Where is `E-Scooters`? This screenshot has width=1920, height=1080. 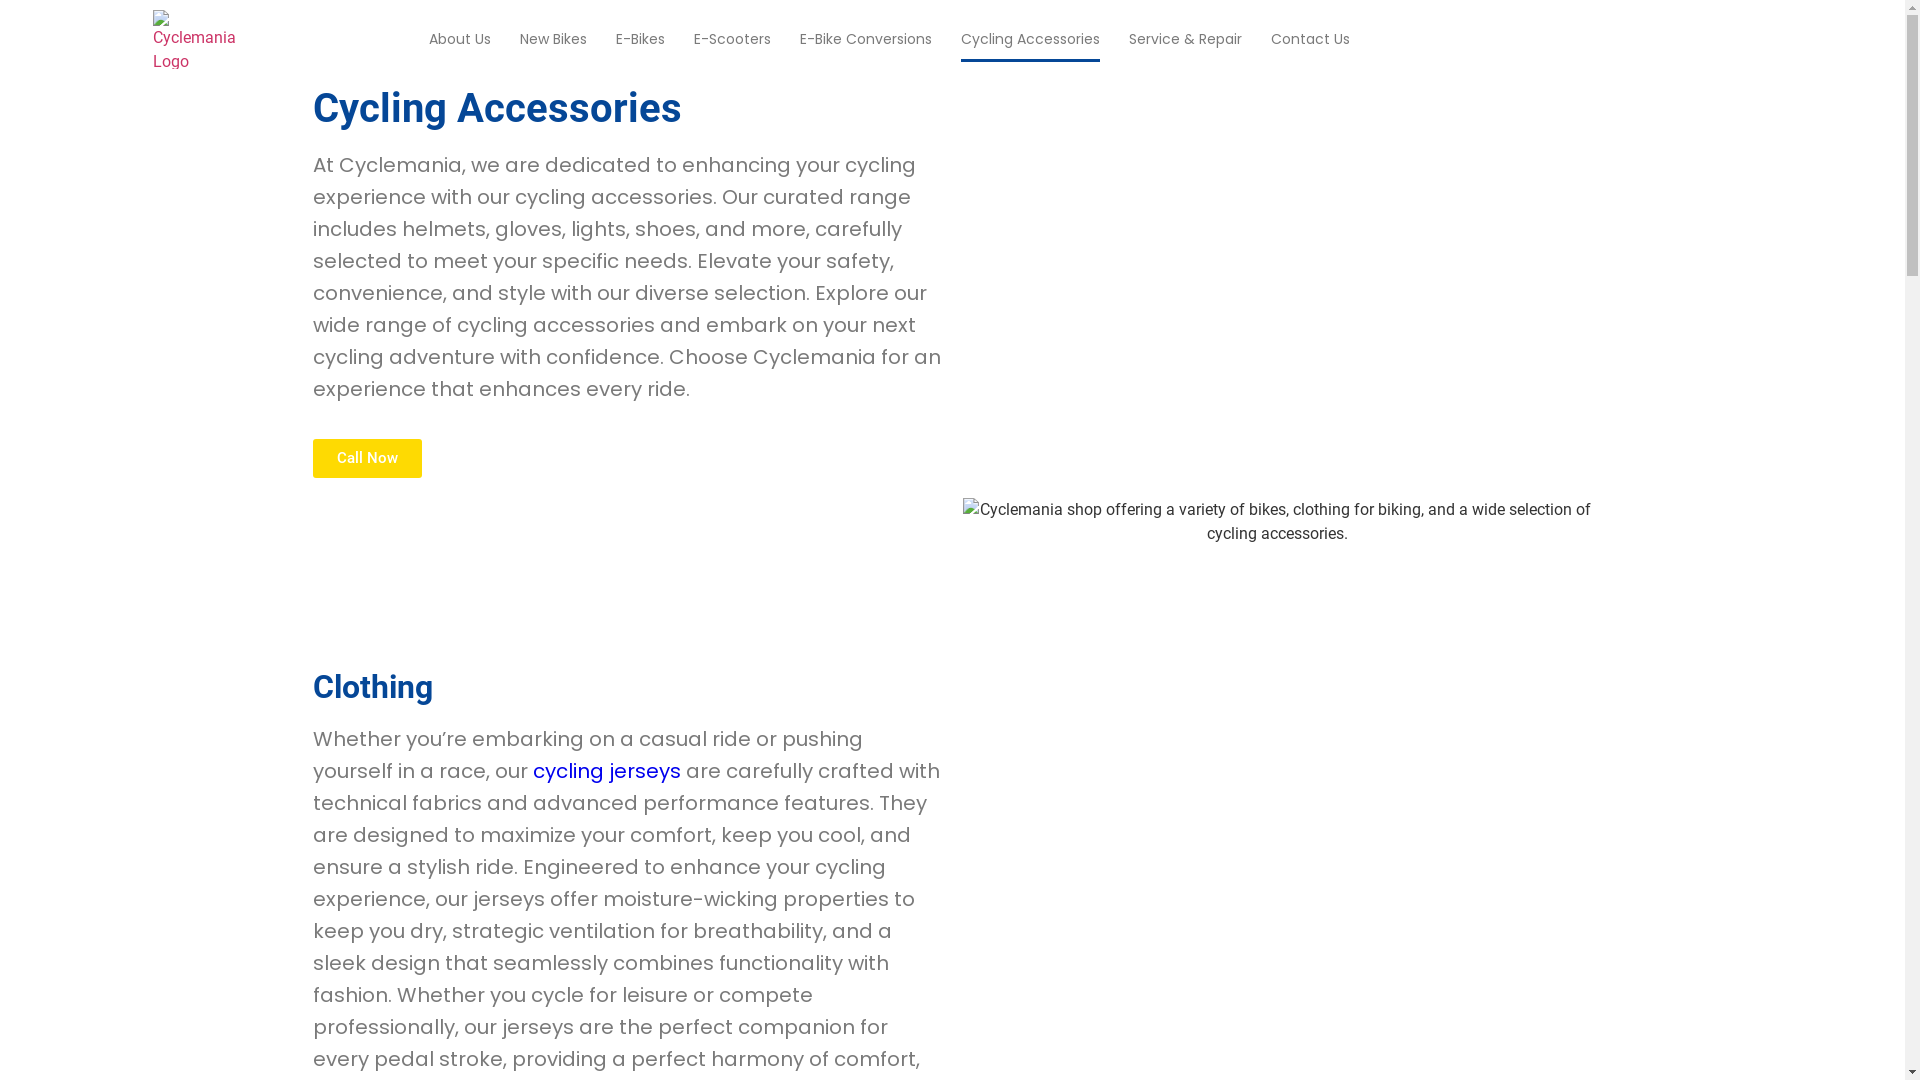 E-Scooters is located at coordinates (732, 39).